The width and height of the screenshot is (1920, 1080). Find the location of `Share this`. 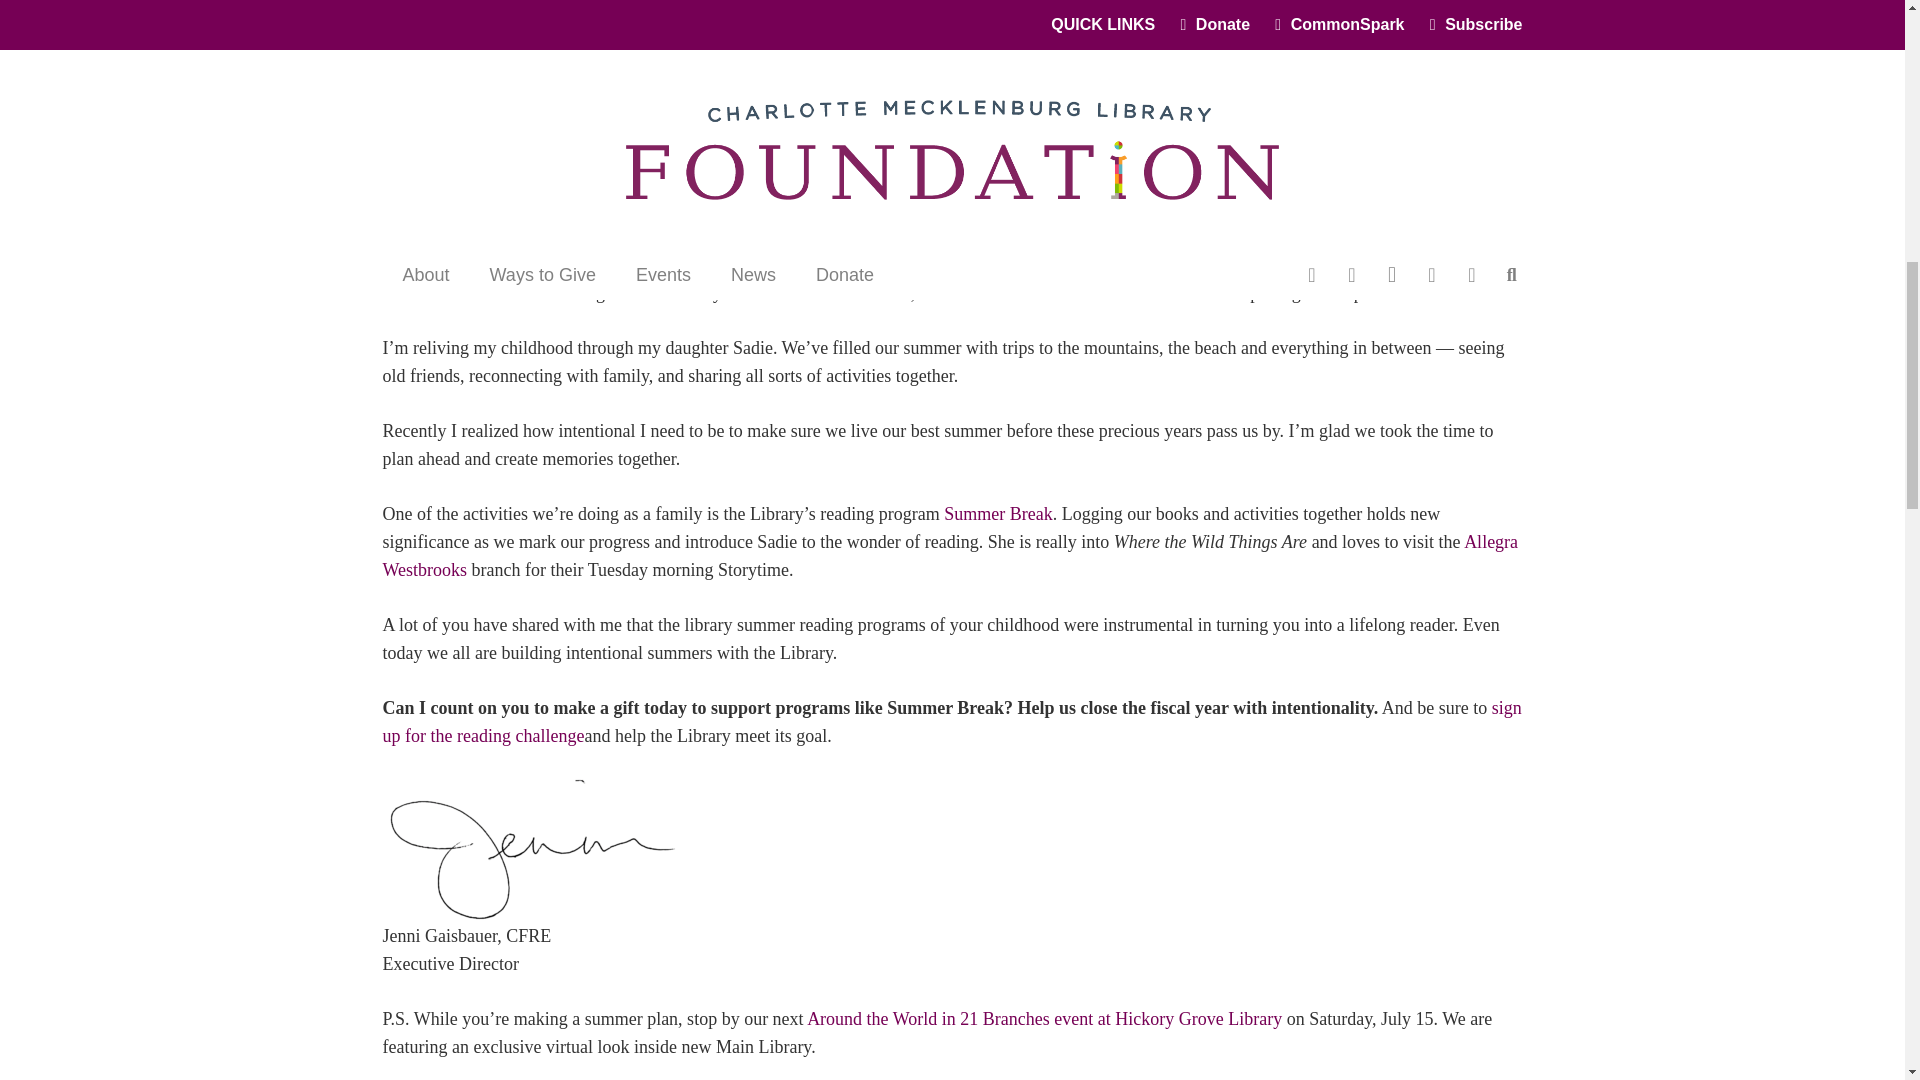

Share this is located at coordinates (1402, 126).